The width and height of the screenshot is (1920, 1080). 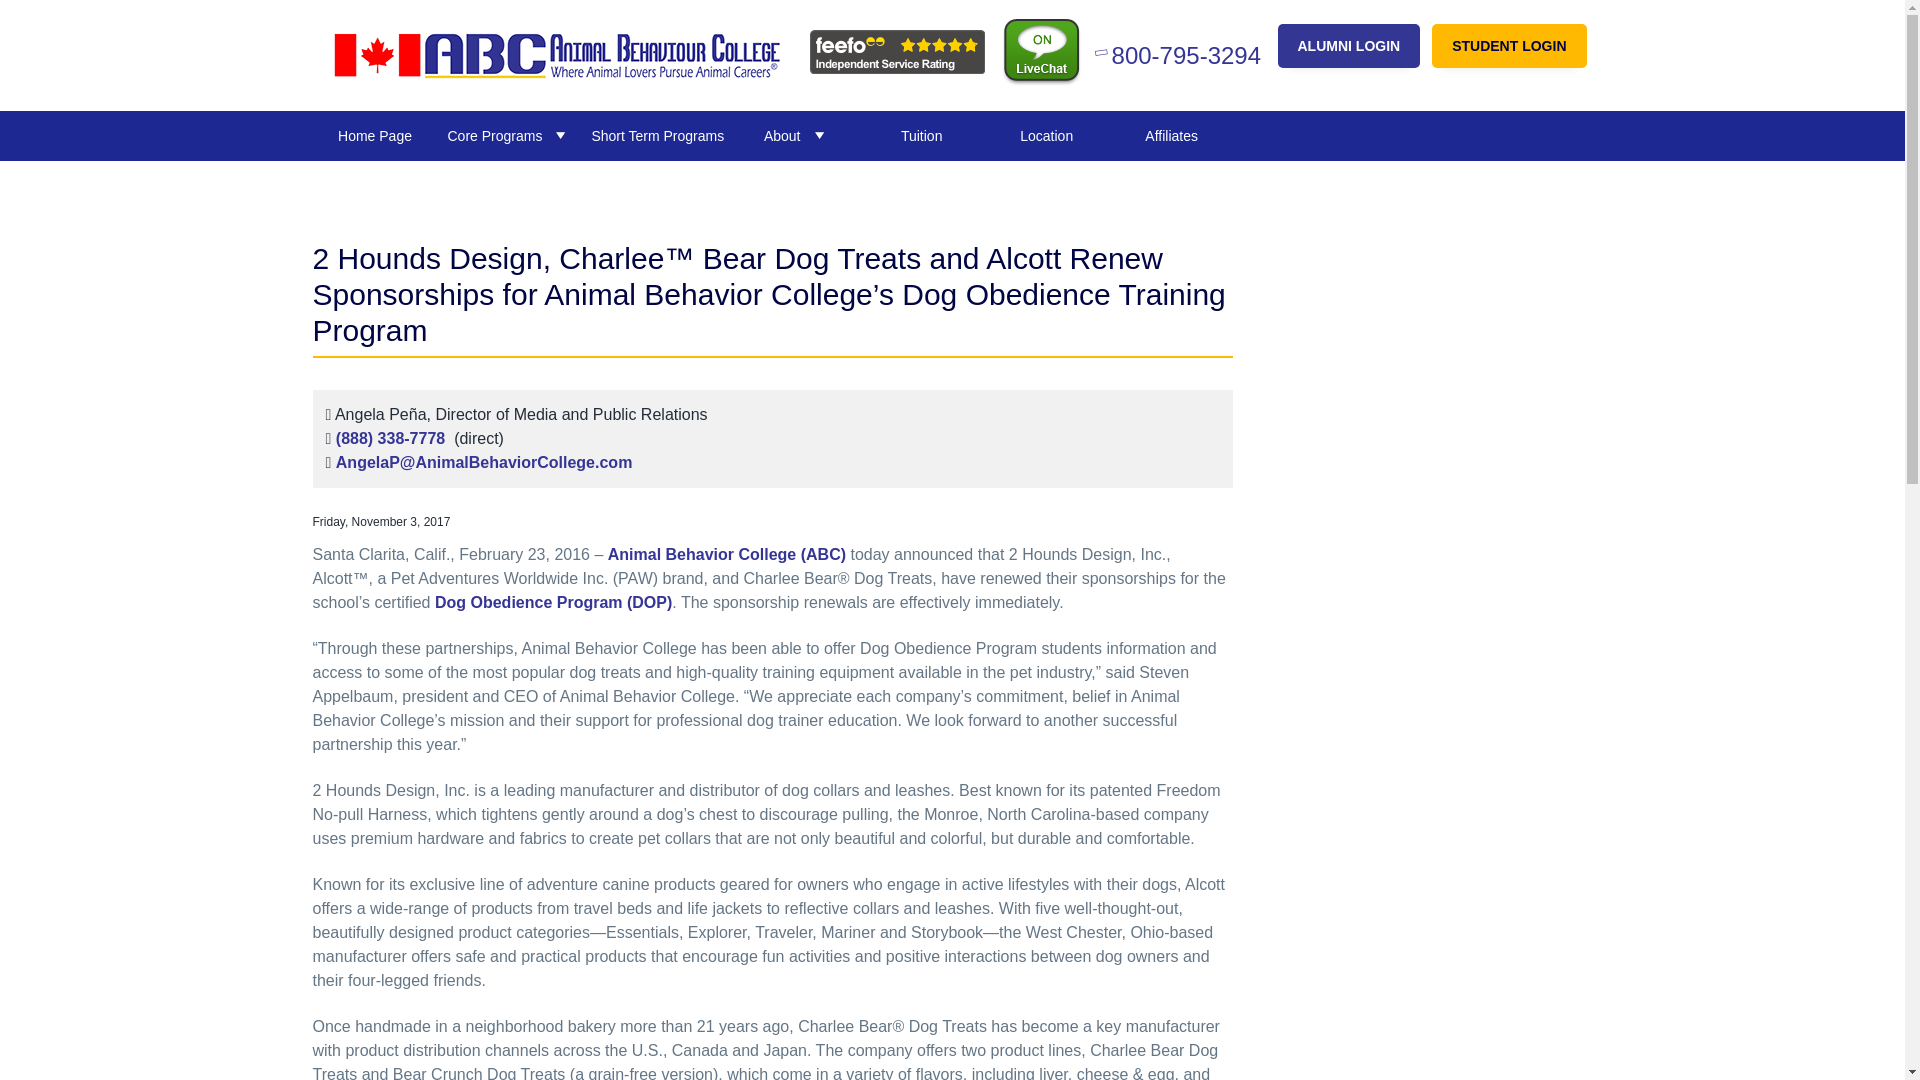 What do you see at coordinates (657, 136) in the screenshot?
I see `Short Term Programs` at bounding box center [657, 136].